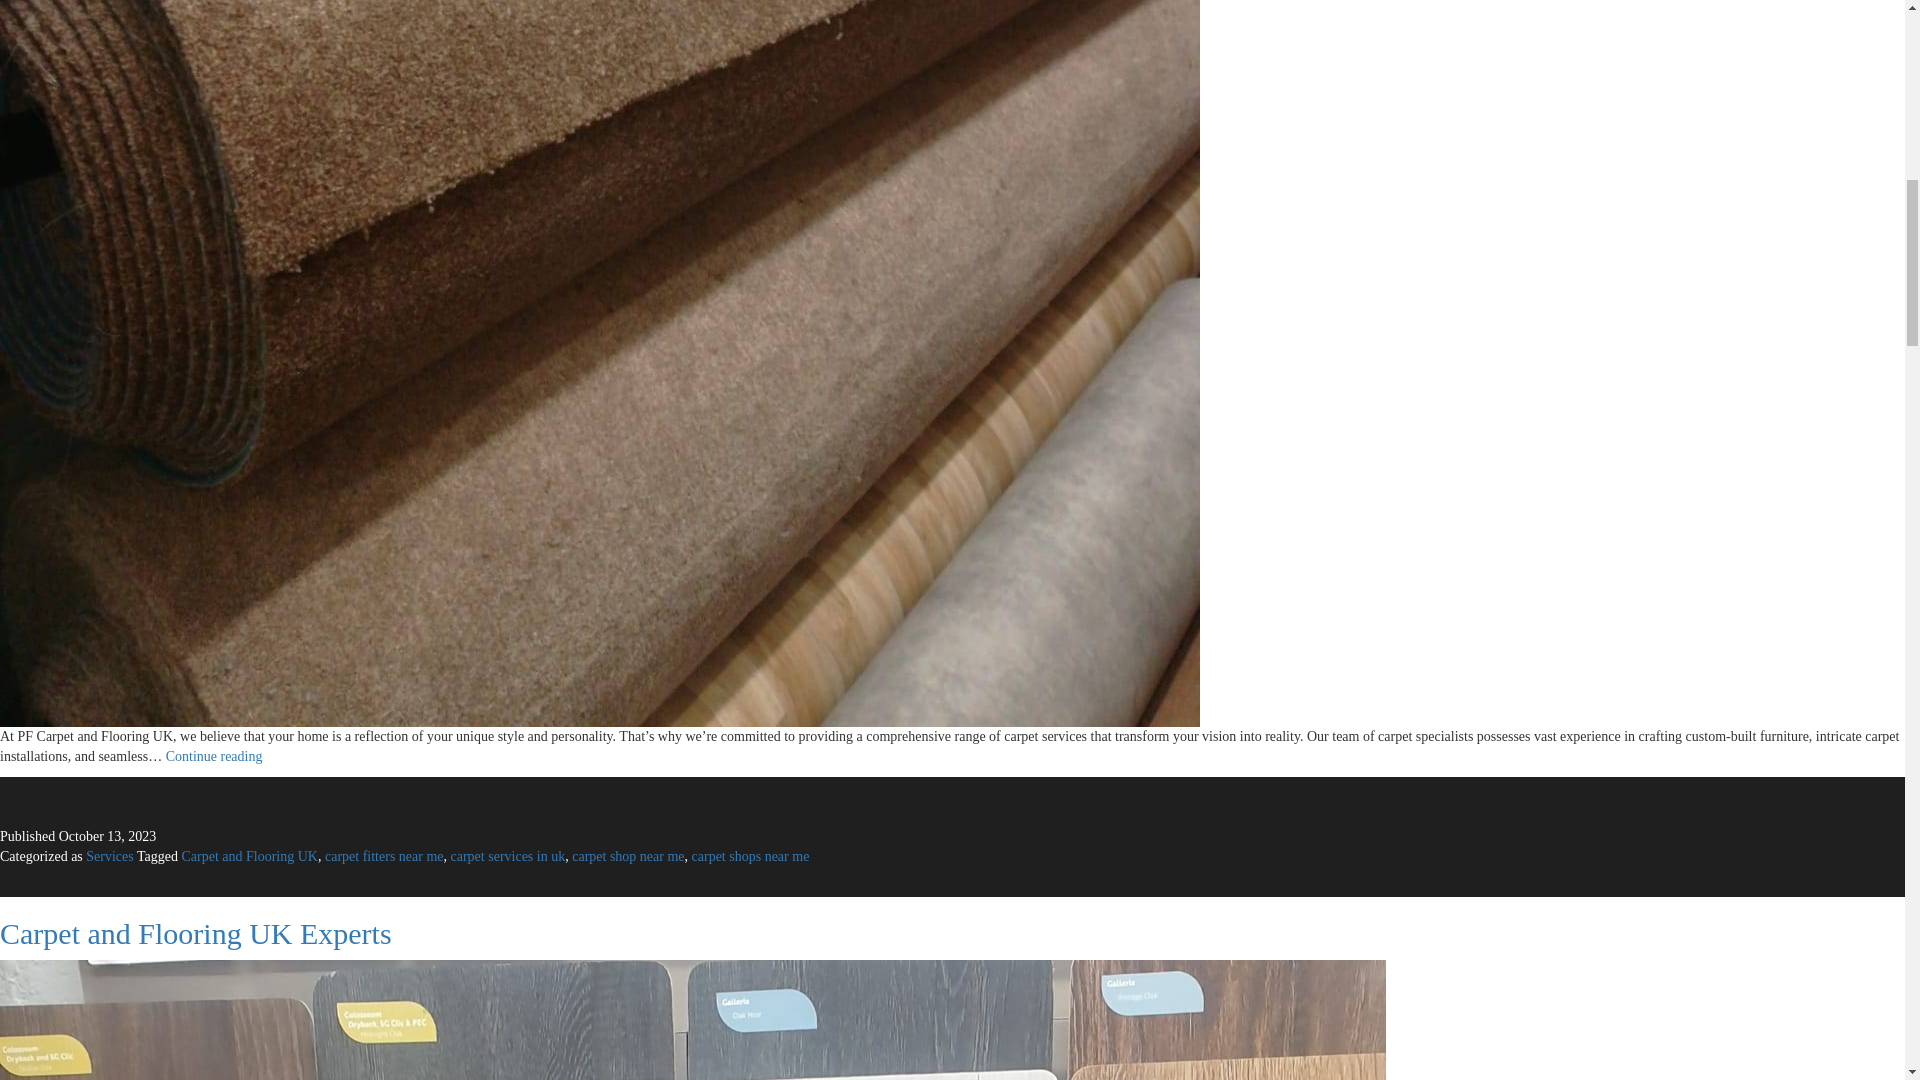 Image resolution: width=1920 pixels, height=1080 pixels. I want to click on Carpet and Flooring UK, so click(214, 756).